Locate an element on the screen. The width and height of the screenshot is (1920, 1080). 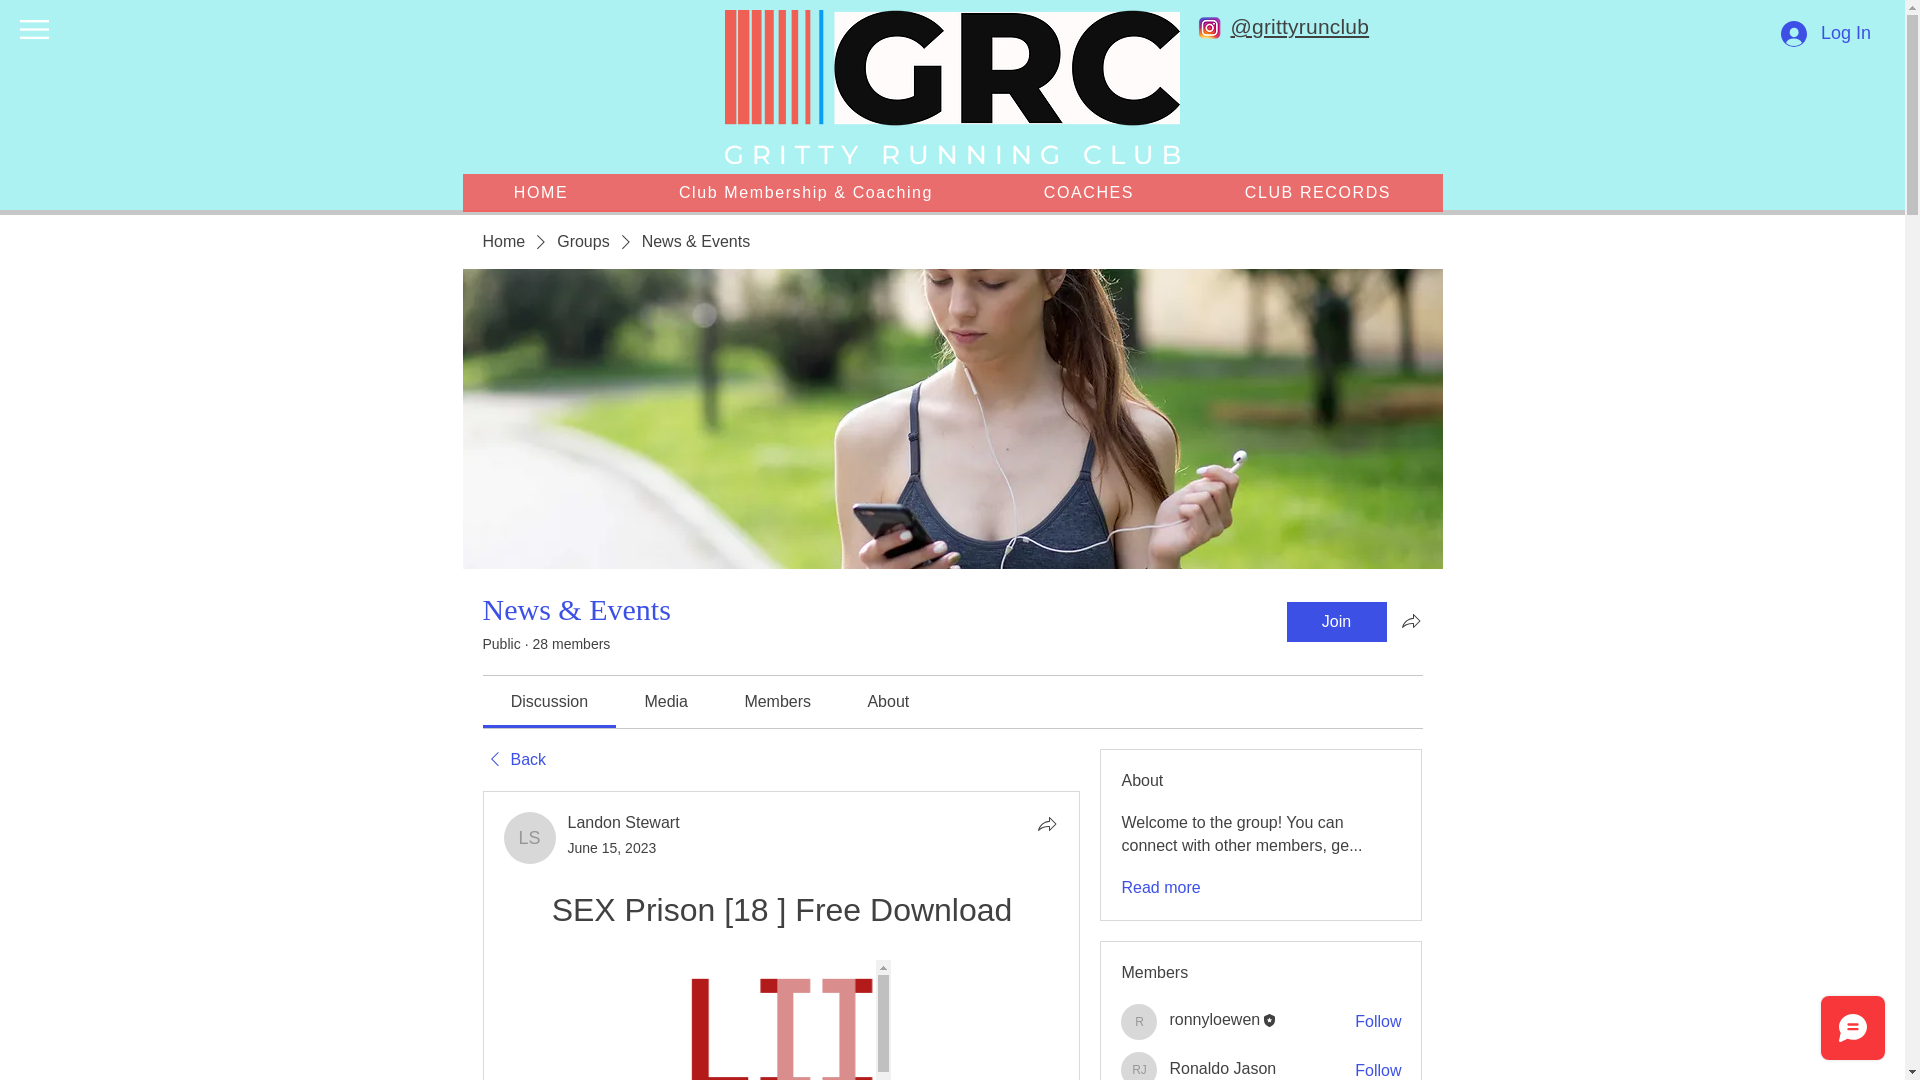
COACHES is located at coordinates (1088, 192).